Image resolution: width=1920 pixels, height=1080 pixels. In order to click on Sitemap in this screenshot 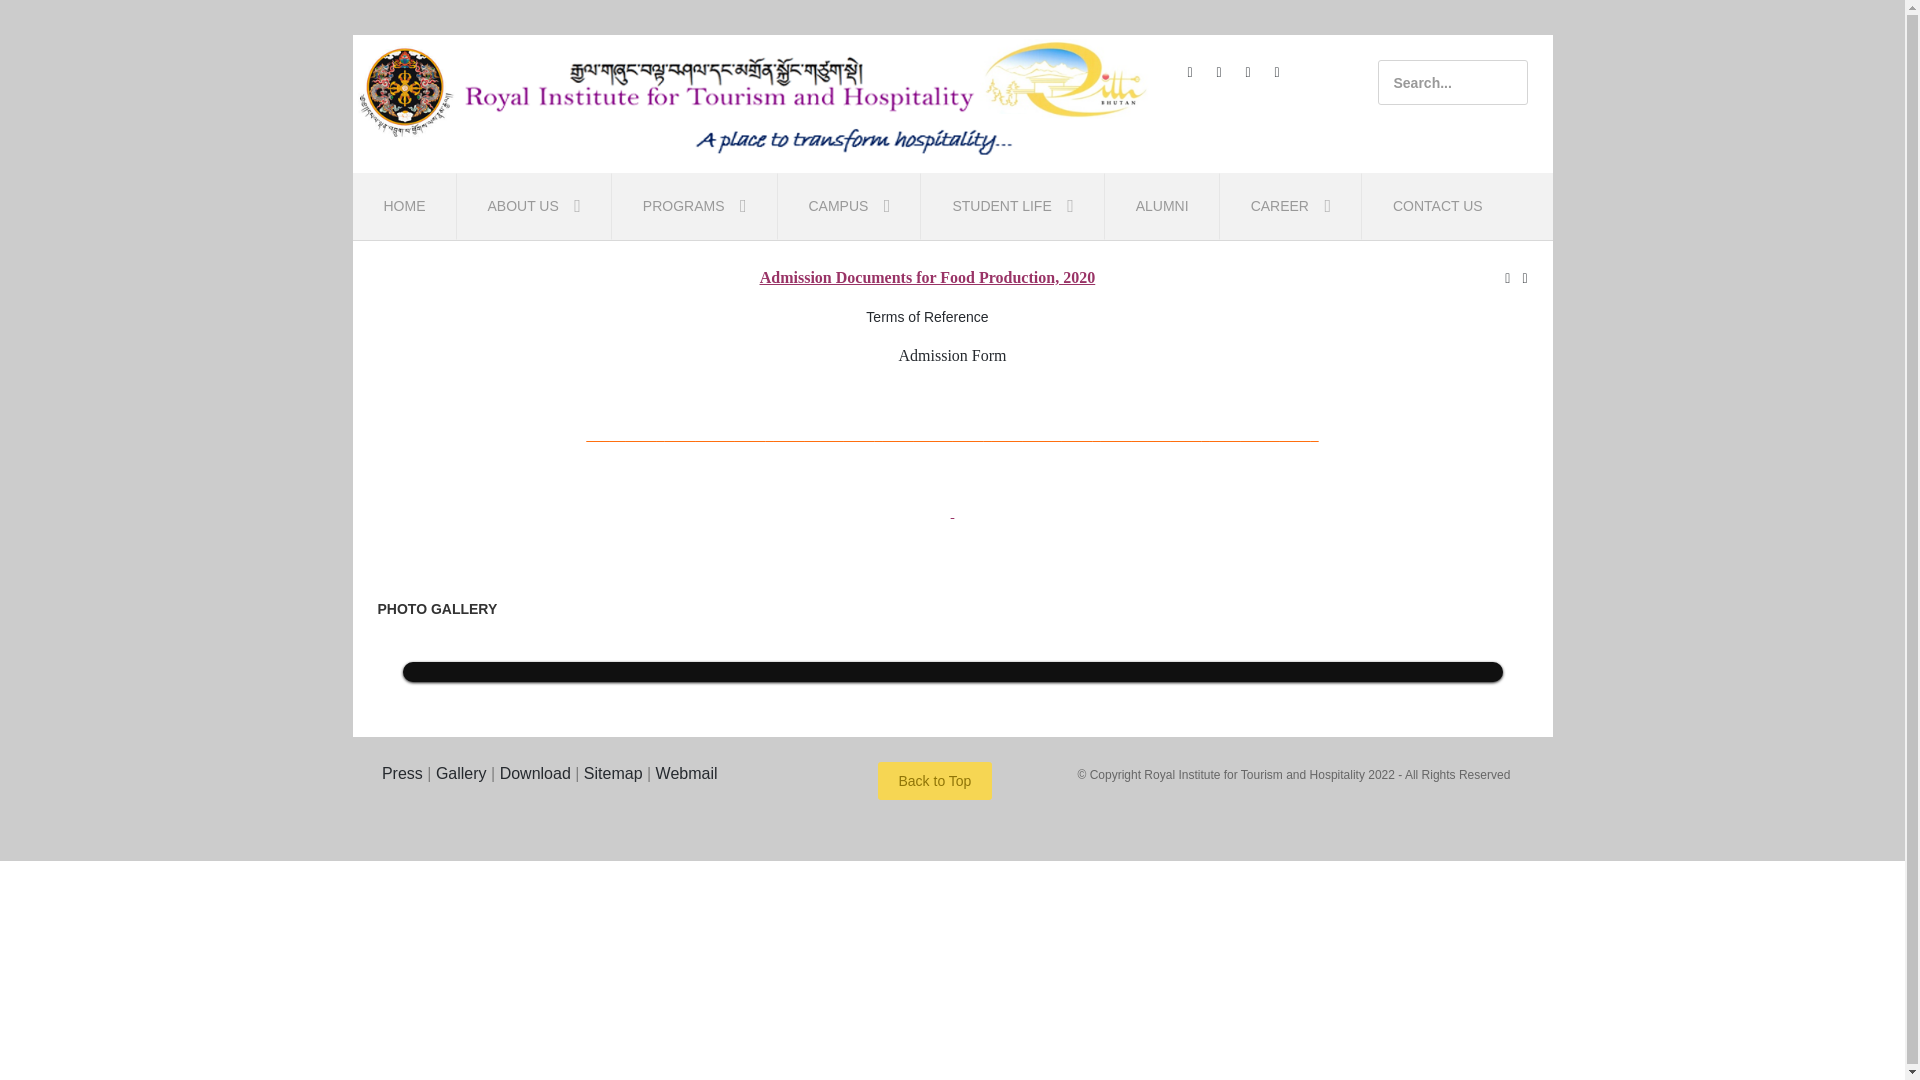, I will do `click(614, 774)`.